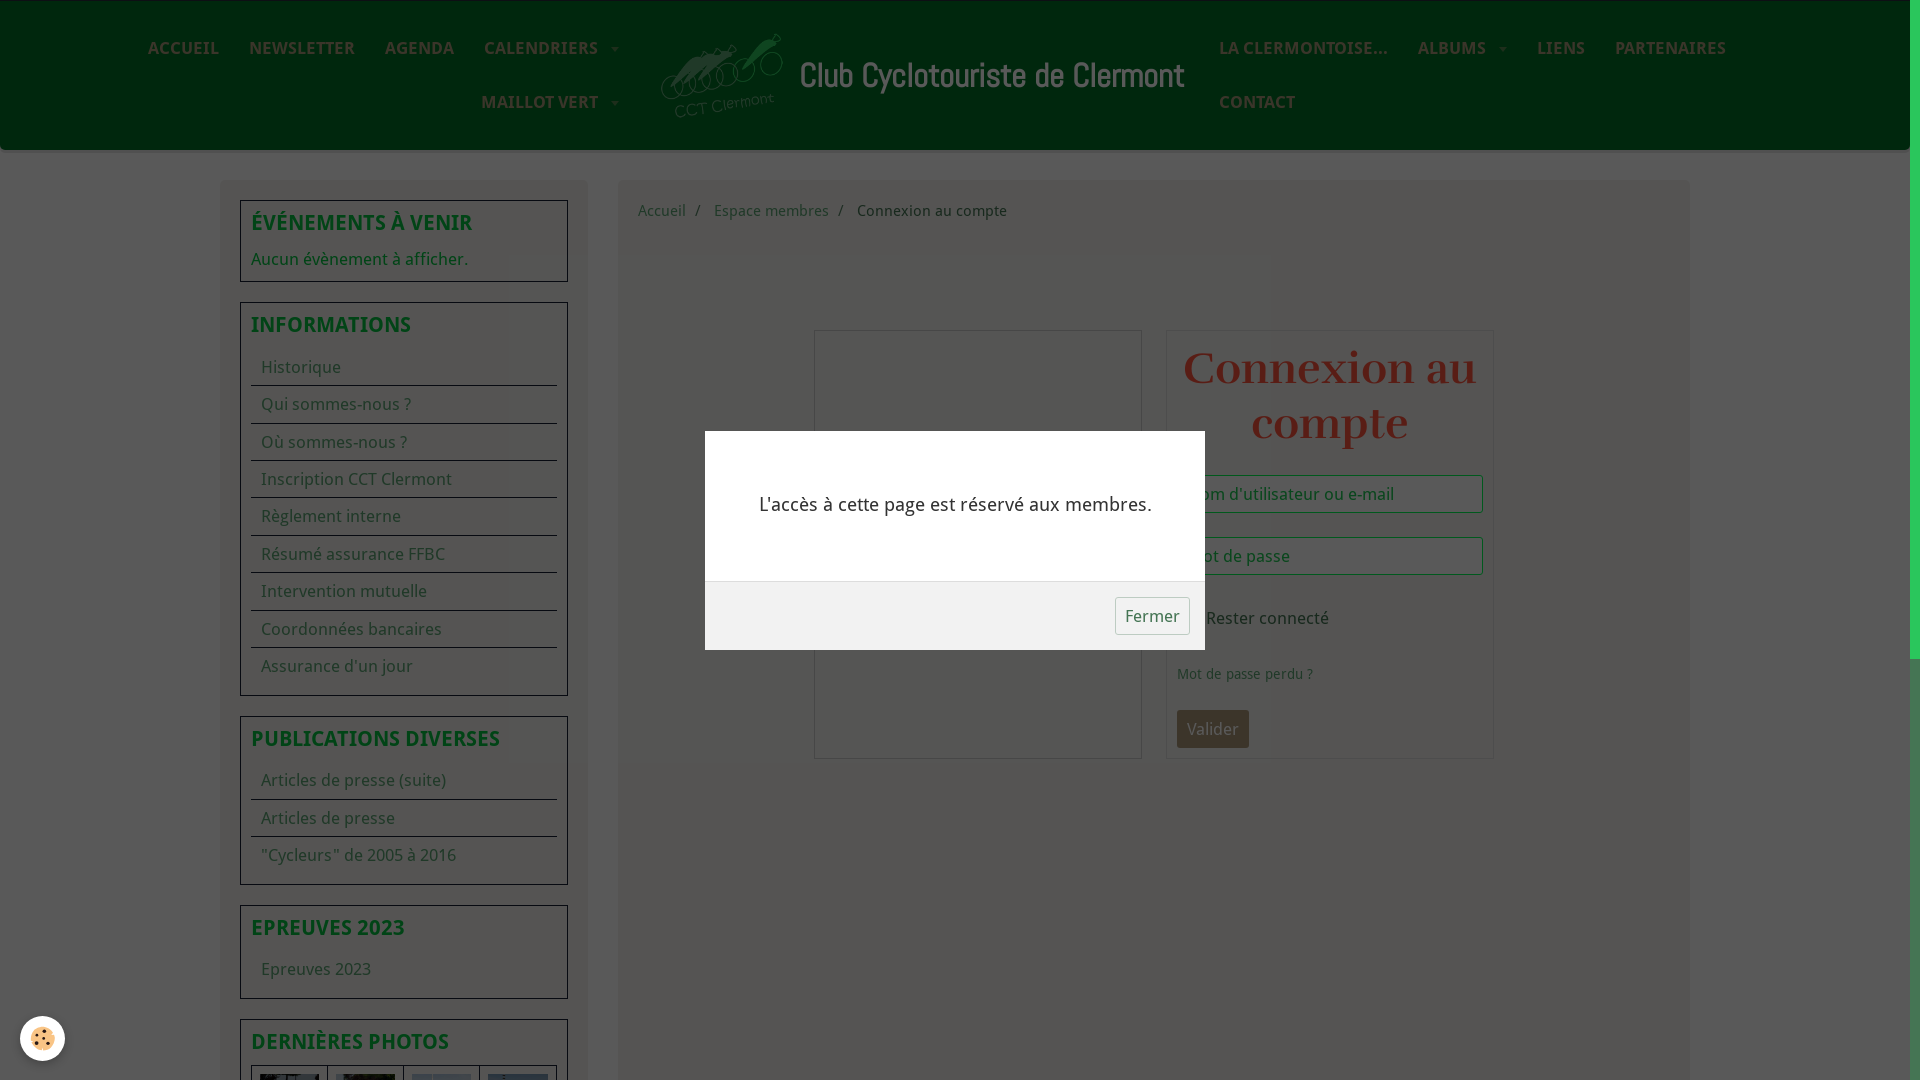 The height and width of the screenshot is (1080, 1920). Describe the element at coordinates (404, 780) in the screenshot. I see `Articles de presse (suite)` at that location.